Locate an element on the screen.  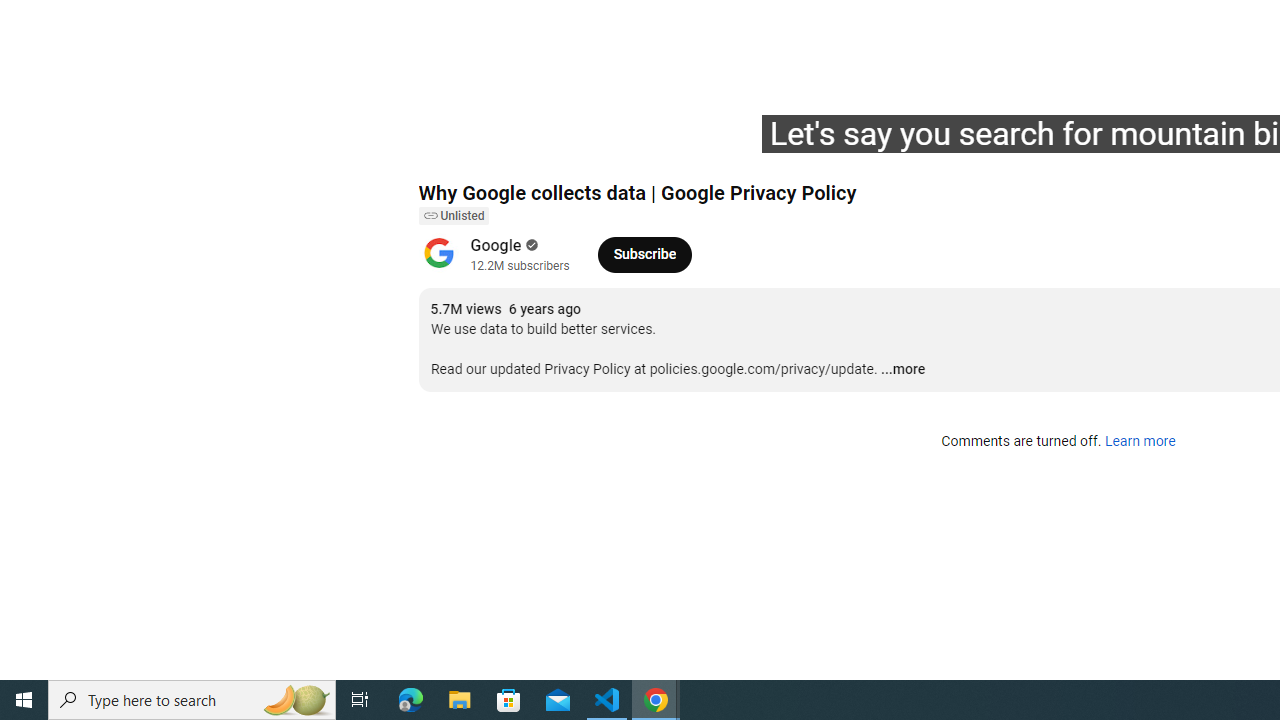
Learn more is located at coordinates (1140, 442).